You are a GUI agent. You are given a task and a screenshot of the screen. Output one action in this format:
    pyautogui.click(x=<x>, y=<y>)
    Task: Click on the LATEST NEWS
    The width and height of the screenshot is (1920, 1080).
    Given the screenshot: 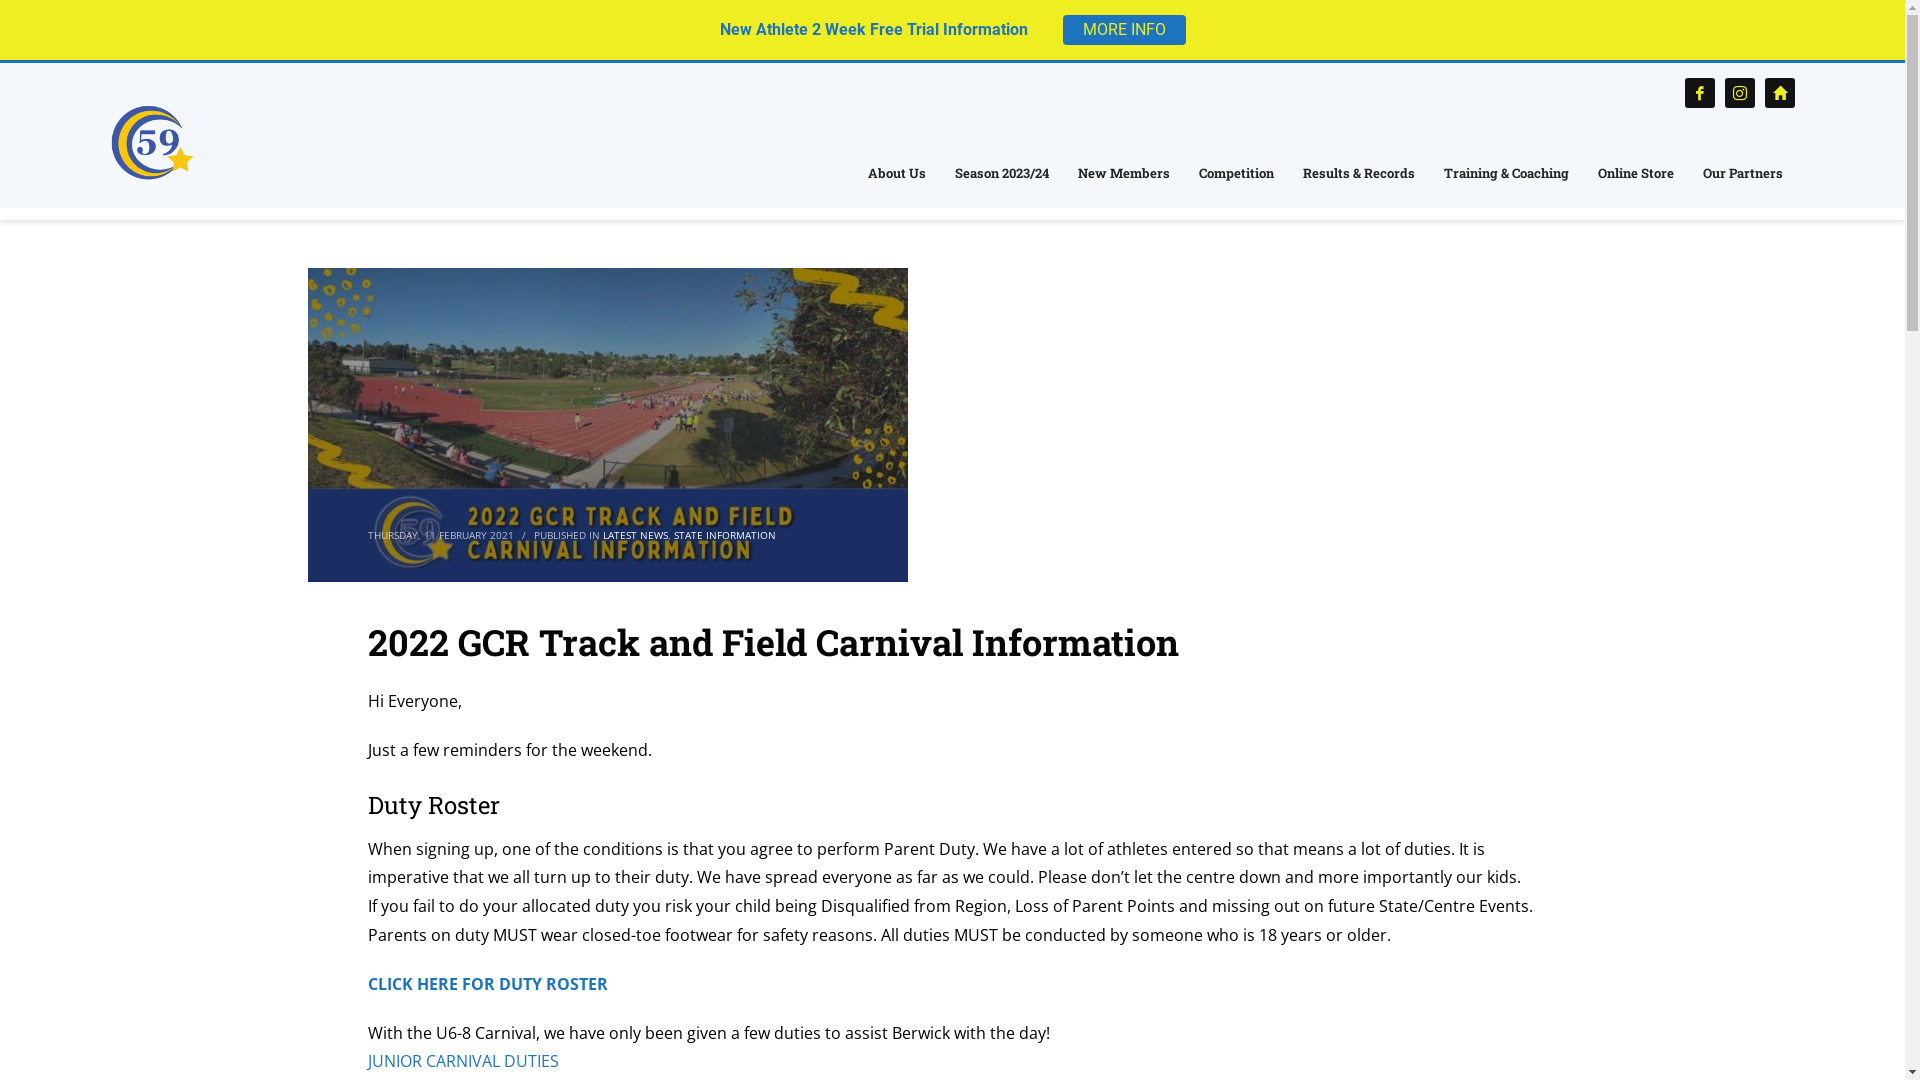 What is the action you would take?
    pyautogui.click(x=634, y=535)
    